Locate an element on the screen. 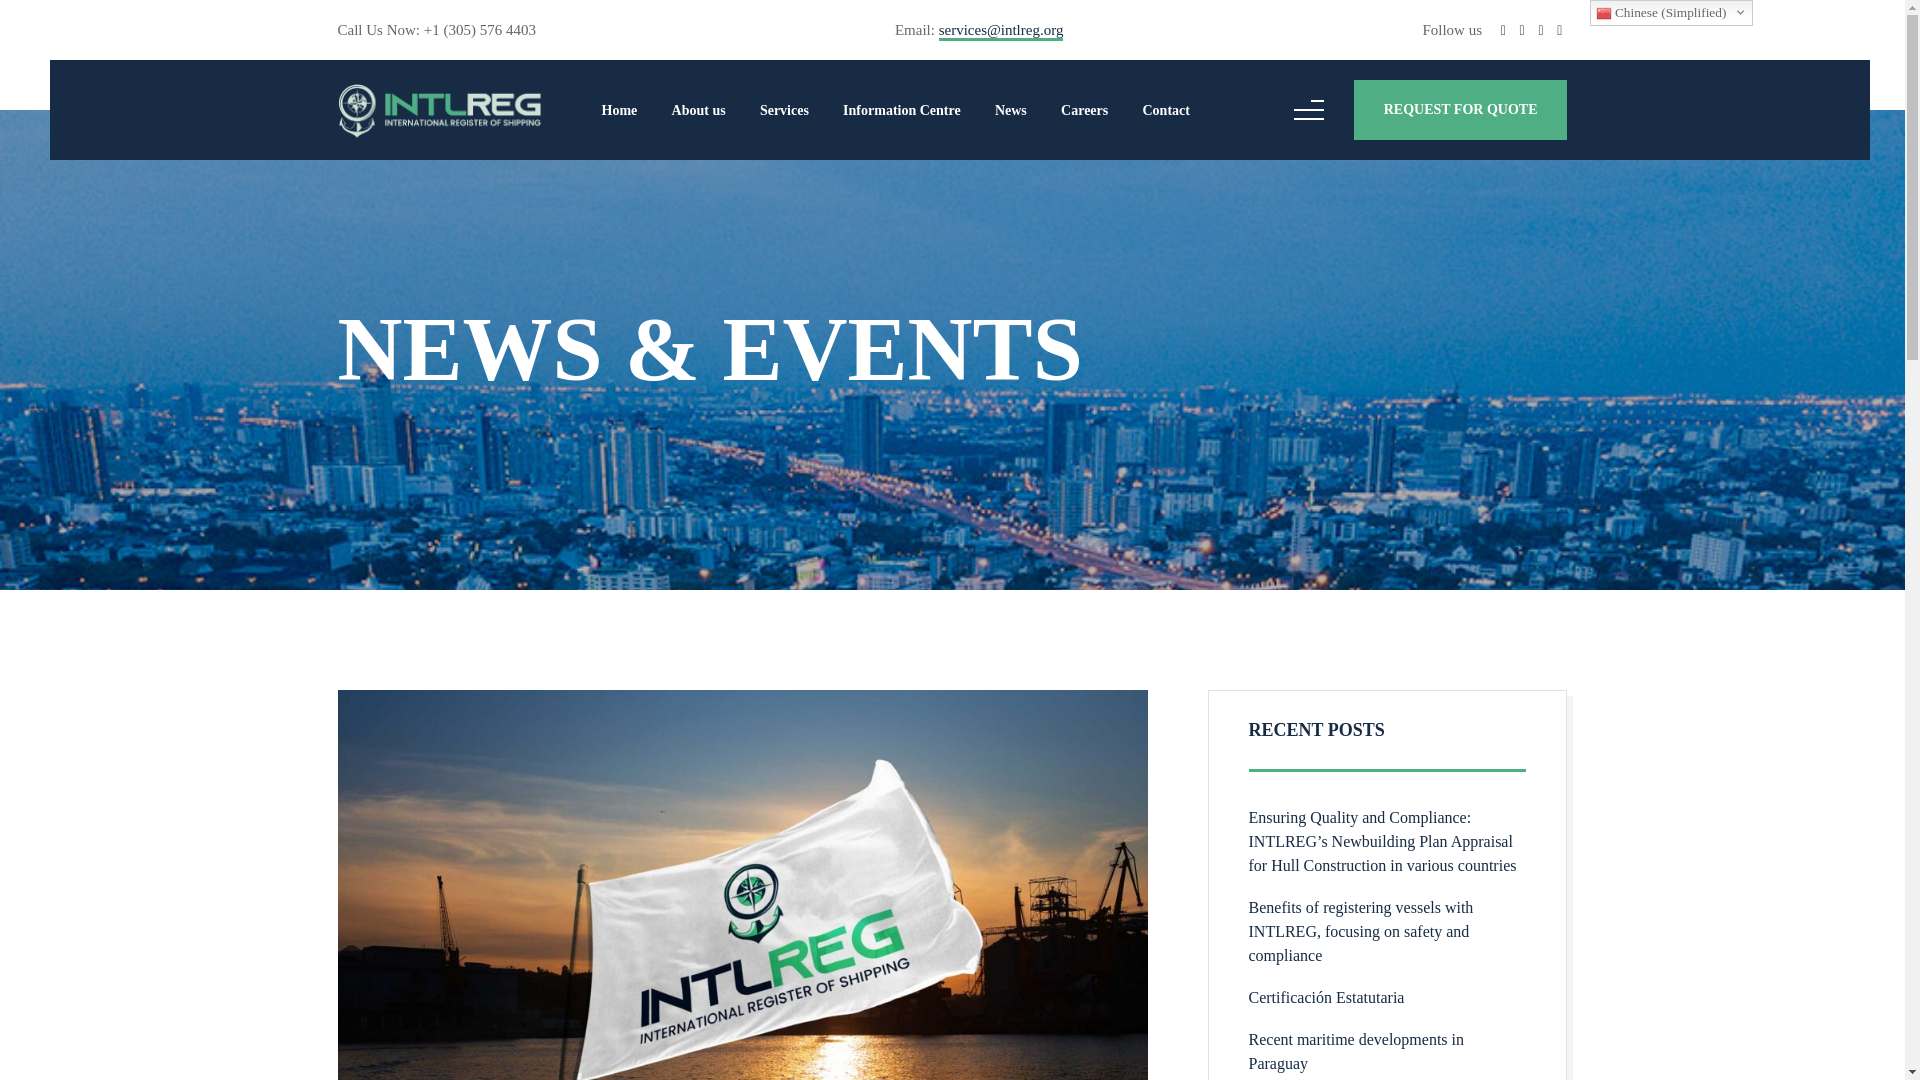 This screenshot has height=1080, width=1920. Home is located at coordinates (620, 110).